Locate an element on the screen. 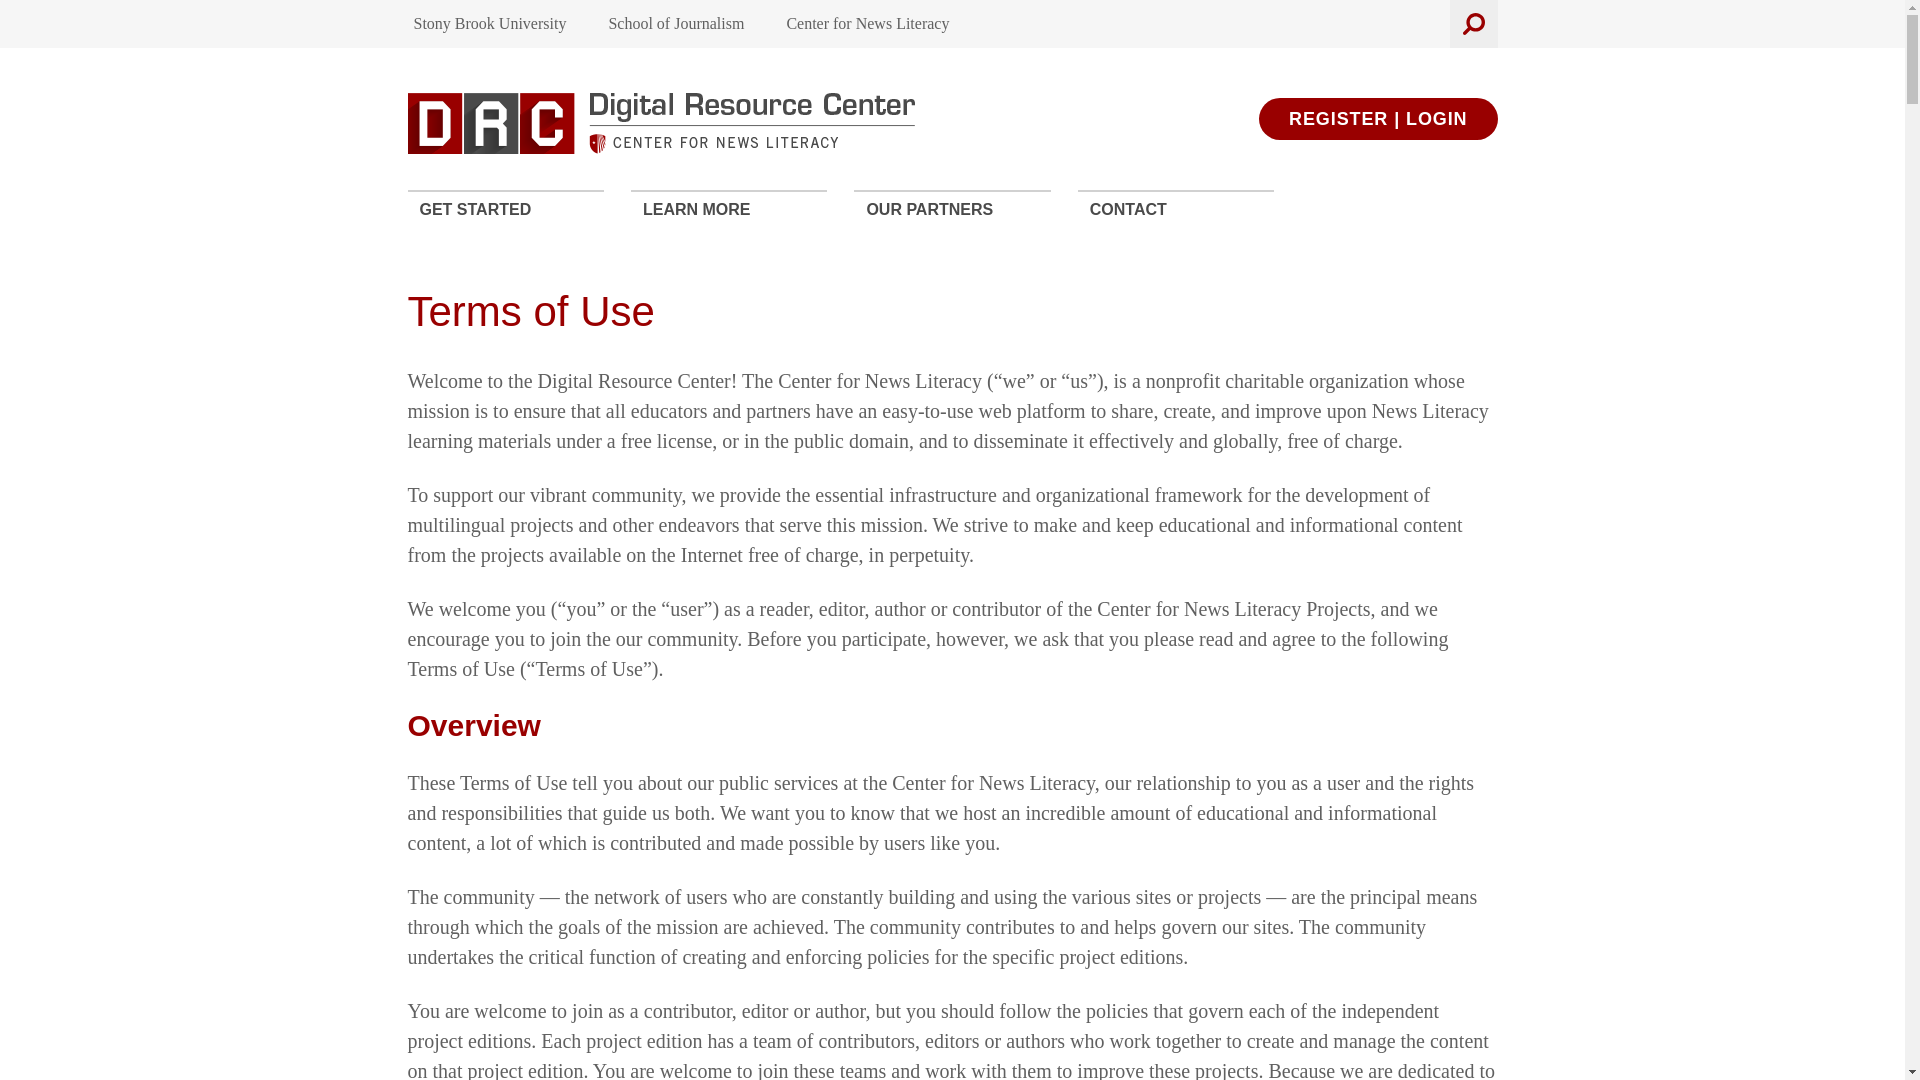 Image resolution: width=1920 pixels, height=1080 pixels. School of Journalism is located at coordinates (676, 24).